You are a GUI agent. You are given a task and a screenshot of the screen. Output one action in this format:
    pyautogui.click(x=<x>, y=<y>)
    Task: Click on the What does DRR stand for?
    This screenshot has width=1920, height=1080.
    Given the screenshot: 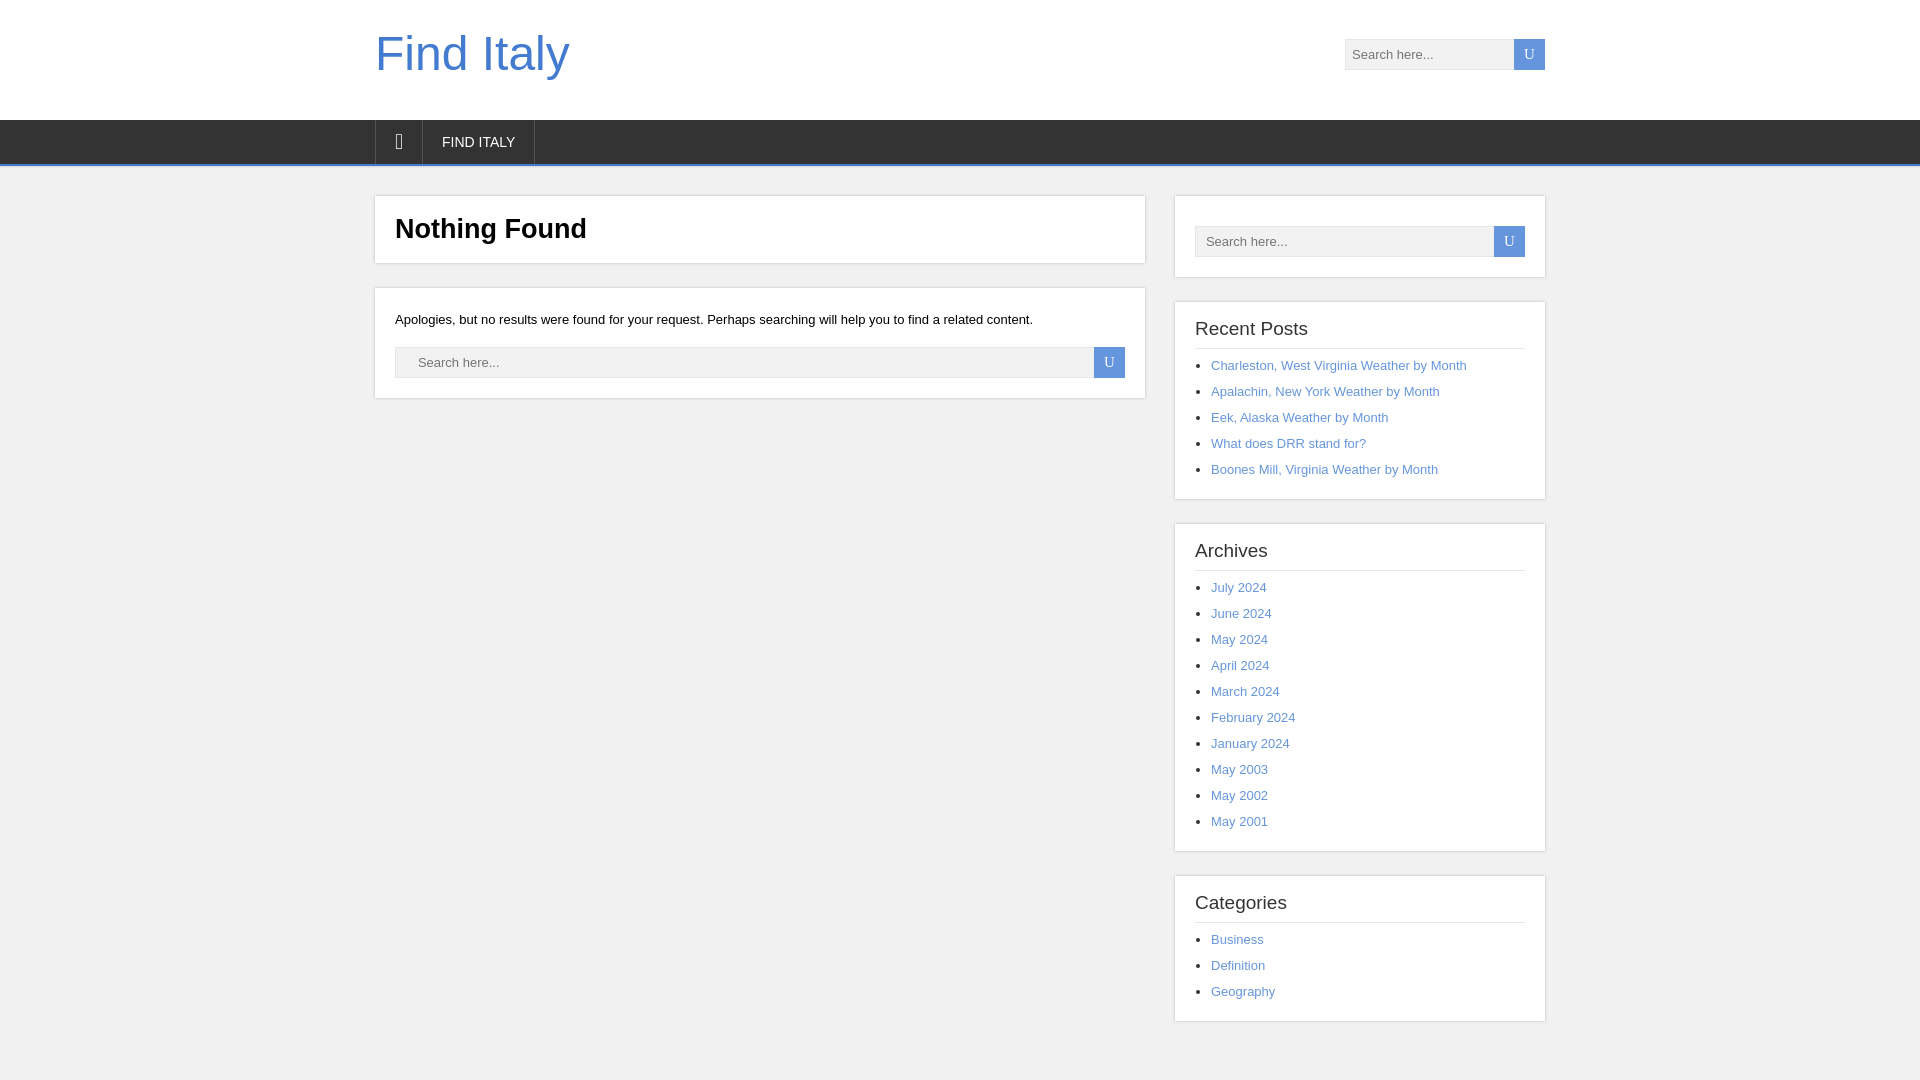 What is the action you would take?
    pyautogui.click(x=1288, y=444)
    